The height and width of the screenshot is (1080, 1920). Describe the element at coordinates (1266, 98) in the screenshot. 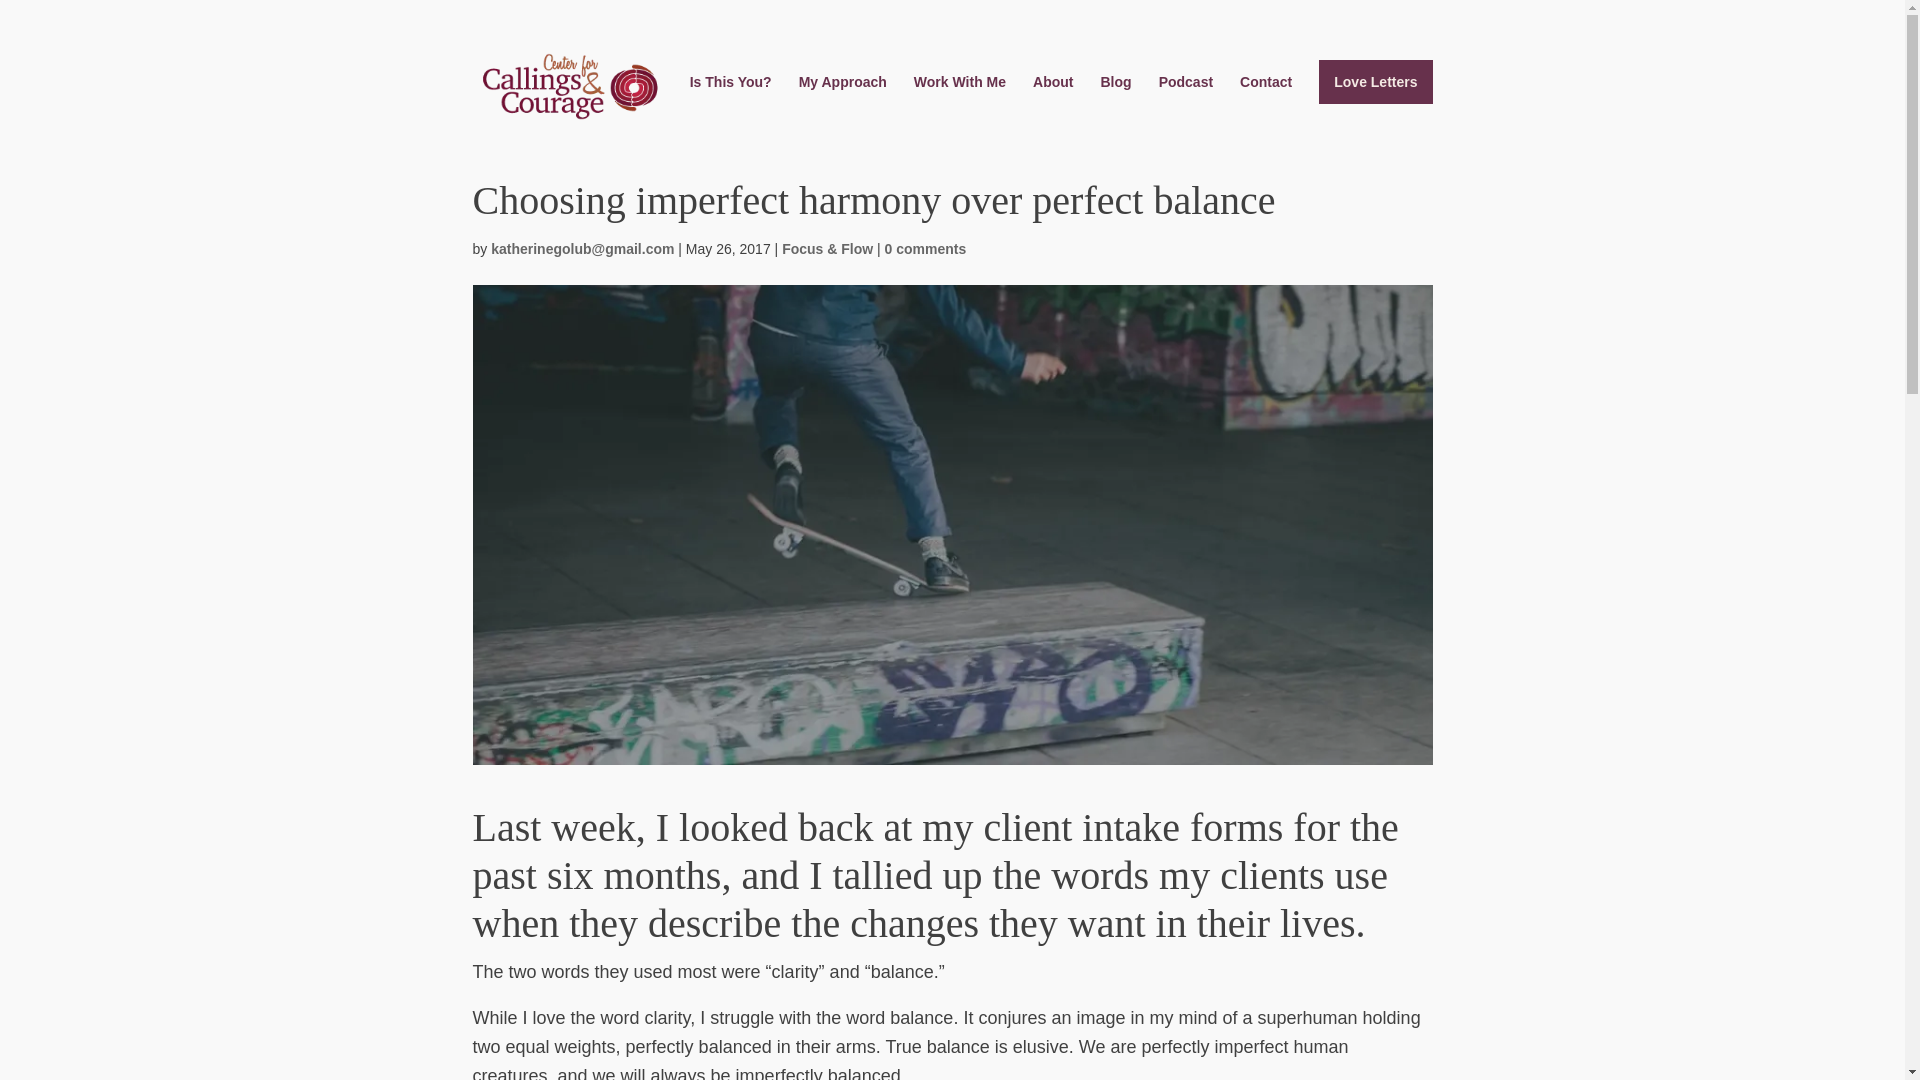

I see `Contact` at that location.